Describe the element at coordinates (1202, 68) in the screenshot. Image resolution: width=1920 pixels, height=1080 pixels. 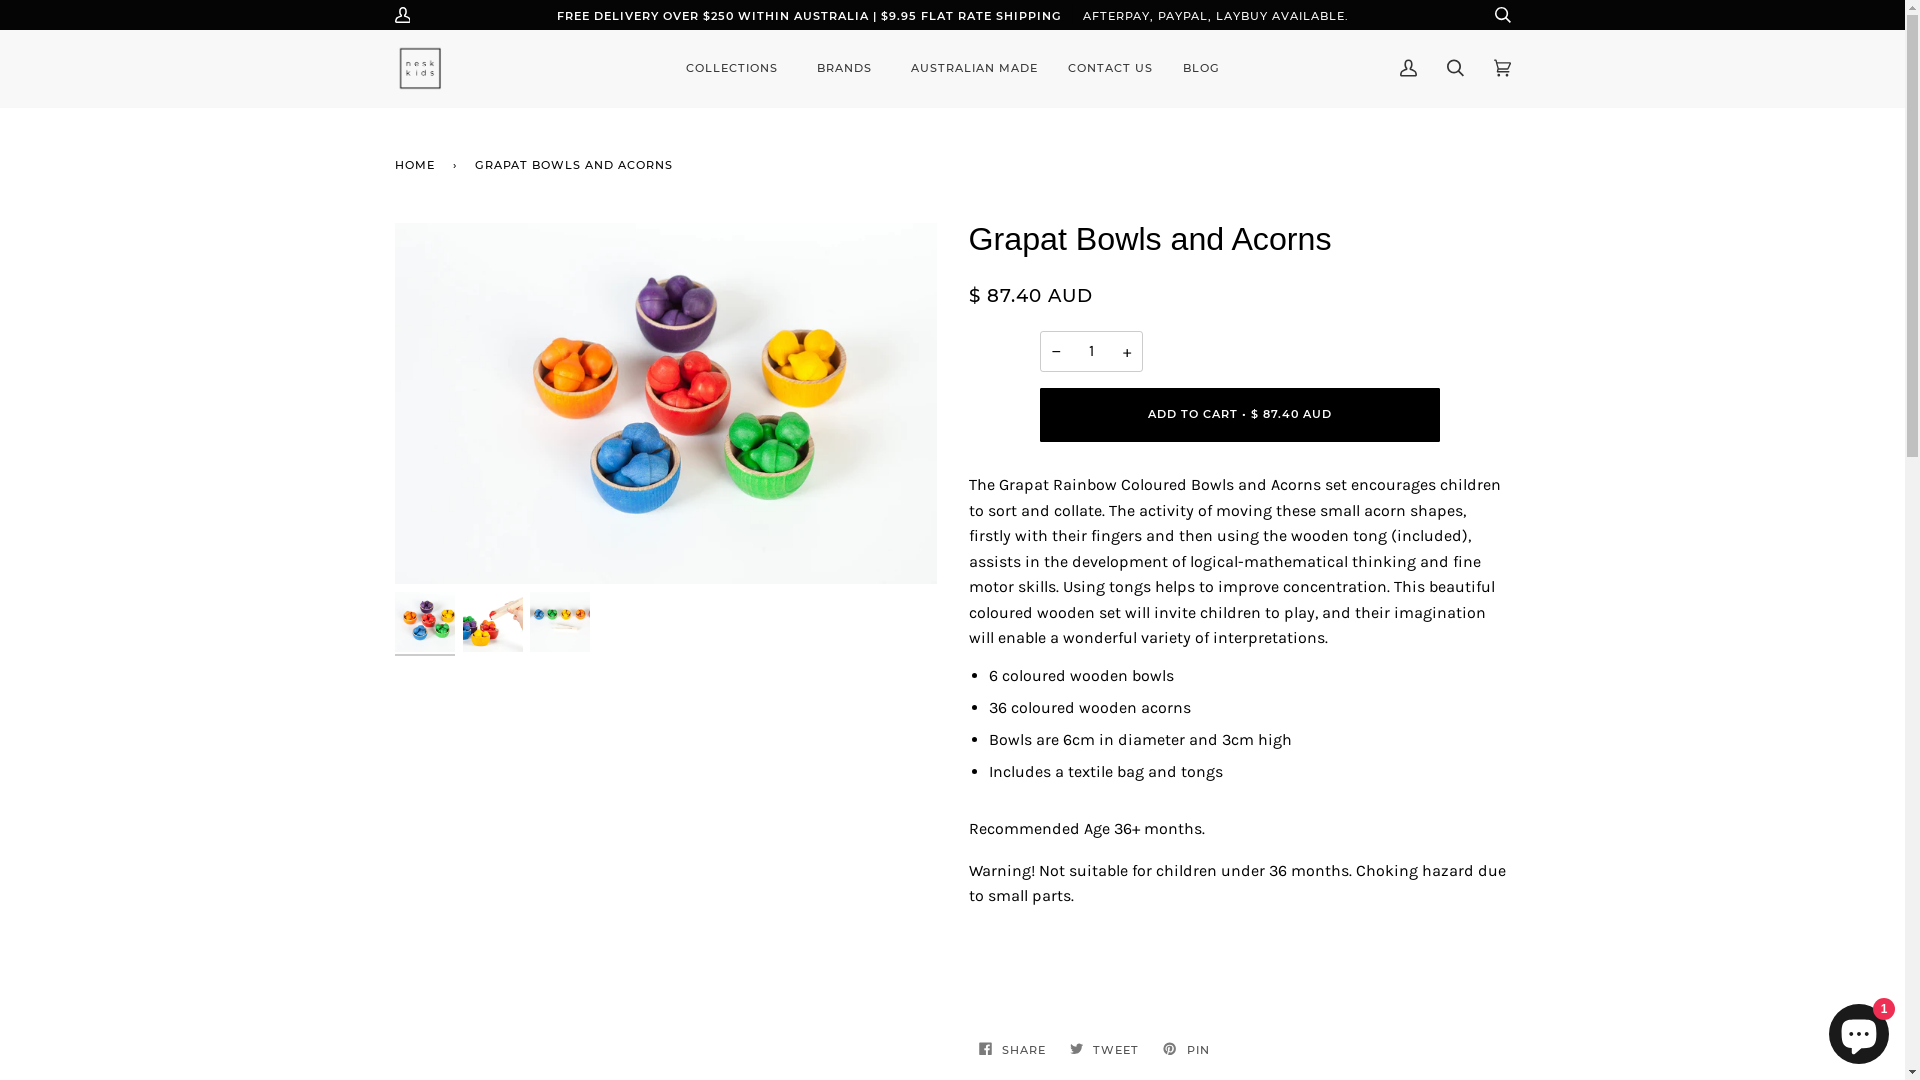
I see `BLOG` at that location.